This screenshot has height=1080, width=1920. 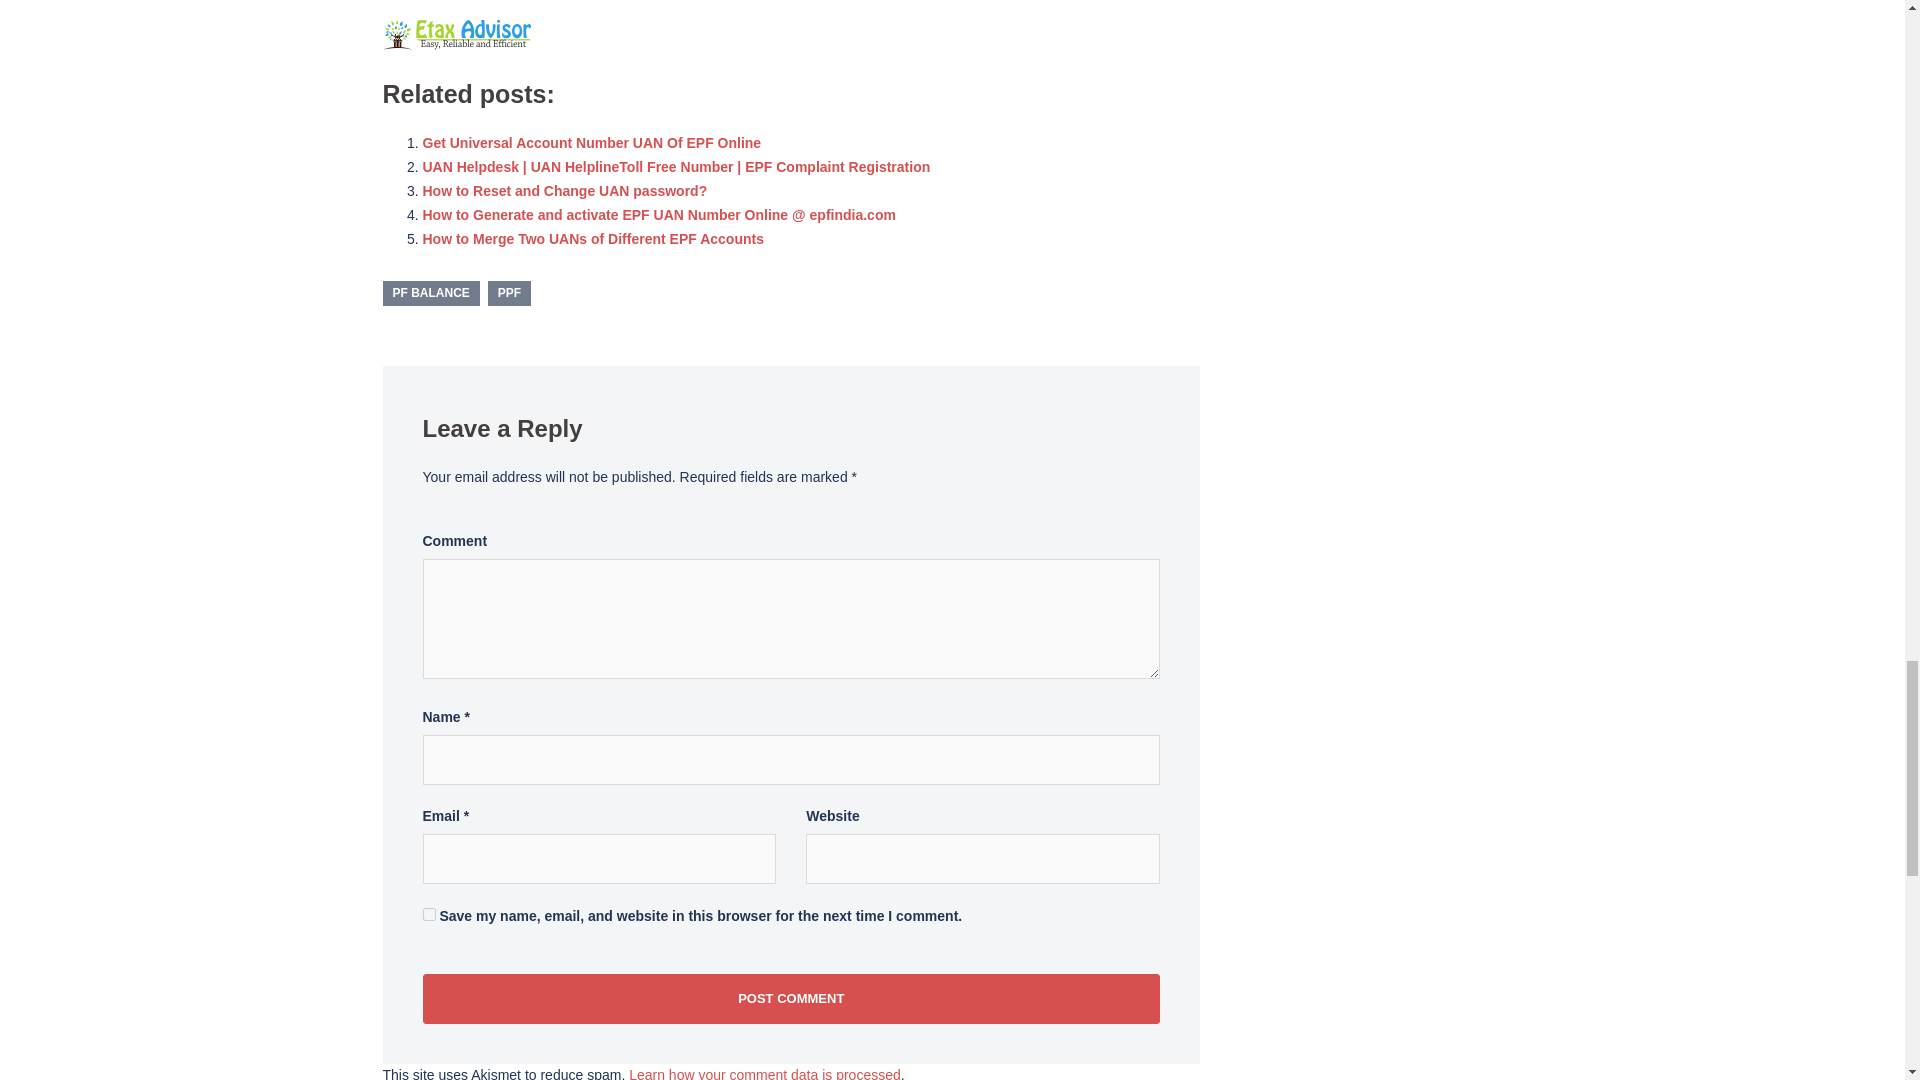 What do you see at coordinates (790, 998) in the screenshot?
I see `Post Comment` at bounding box center [790, 998].